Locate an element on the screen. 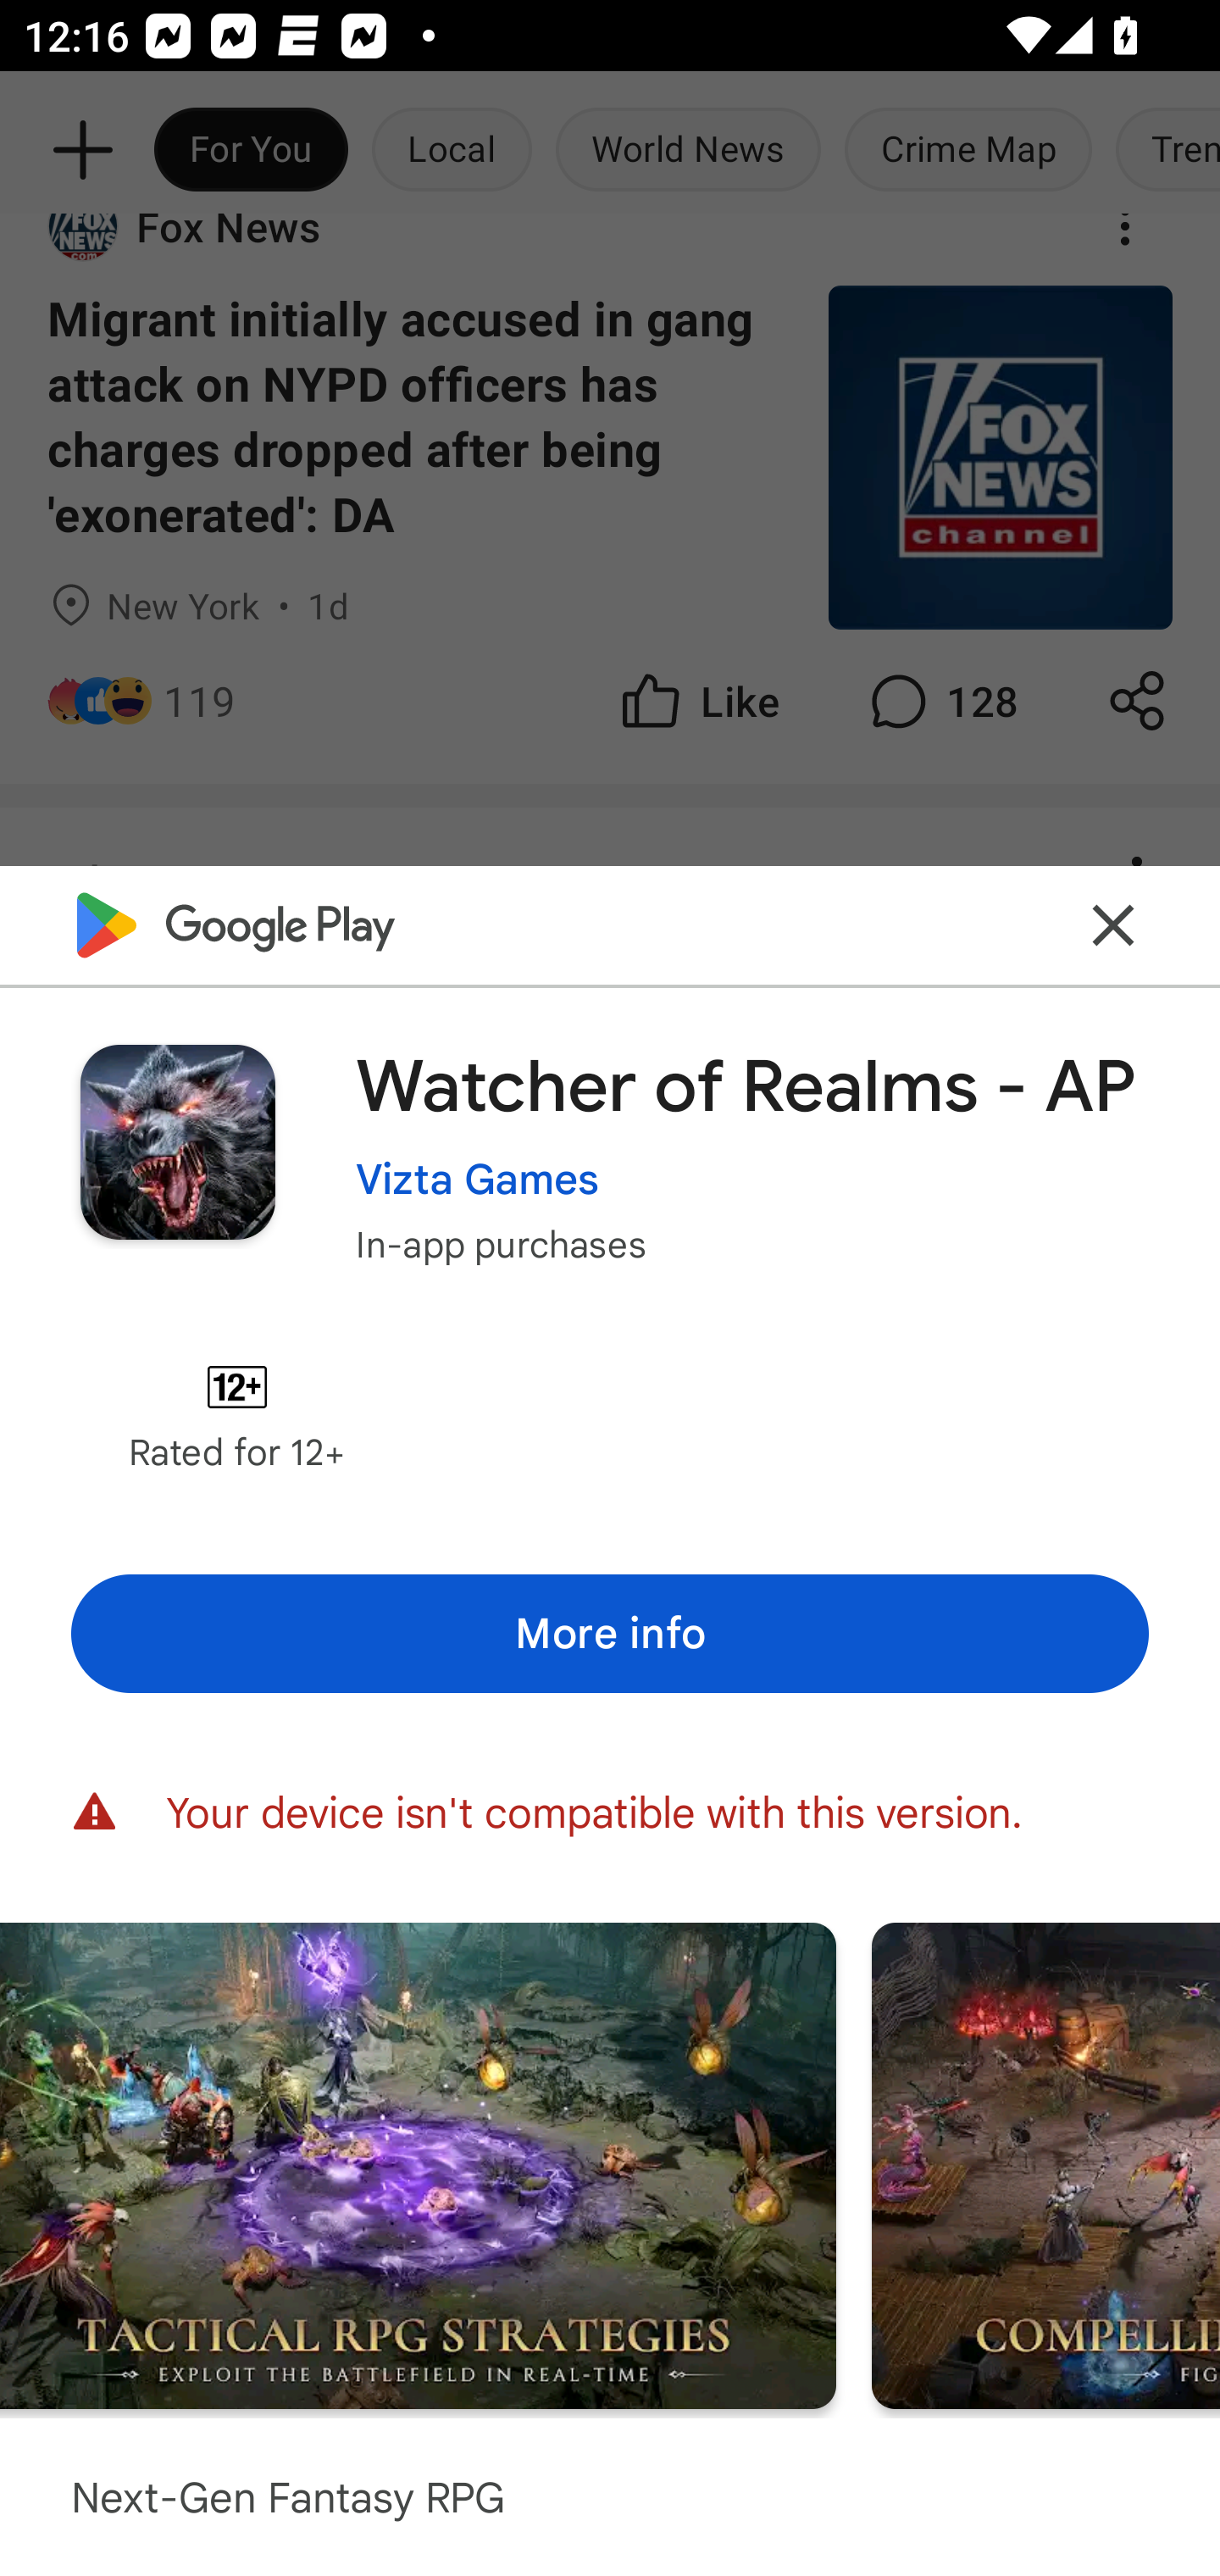 The image size is (1220, 2576). More info is located at coordinates (610, 1633).